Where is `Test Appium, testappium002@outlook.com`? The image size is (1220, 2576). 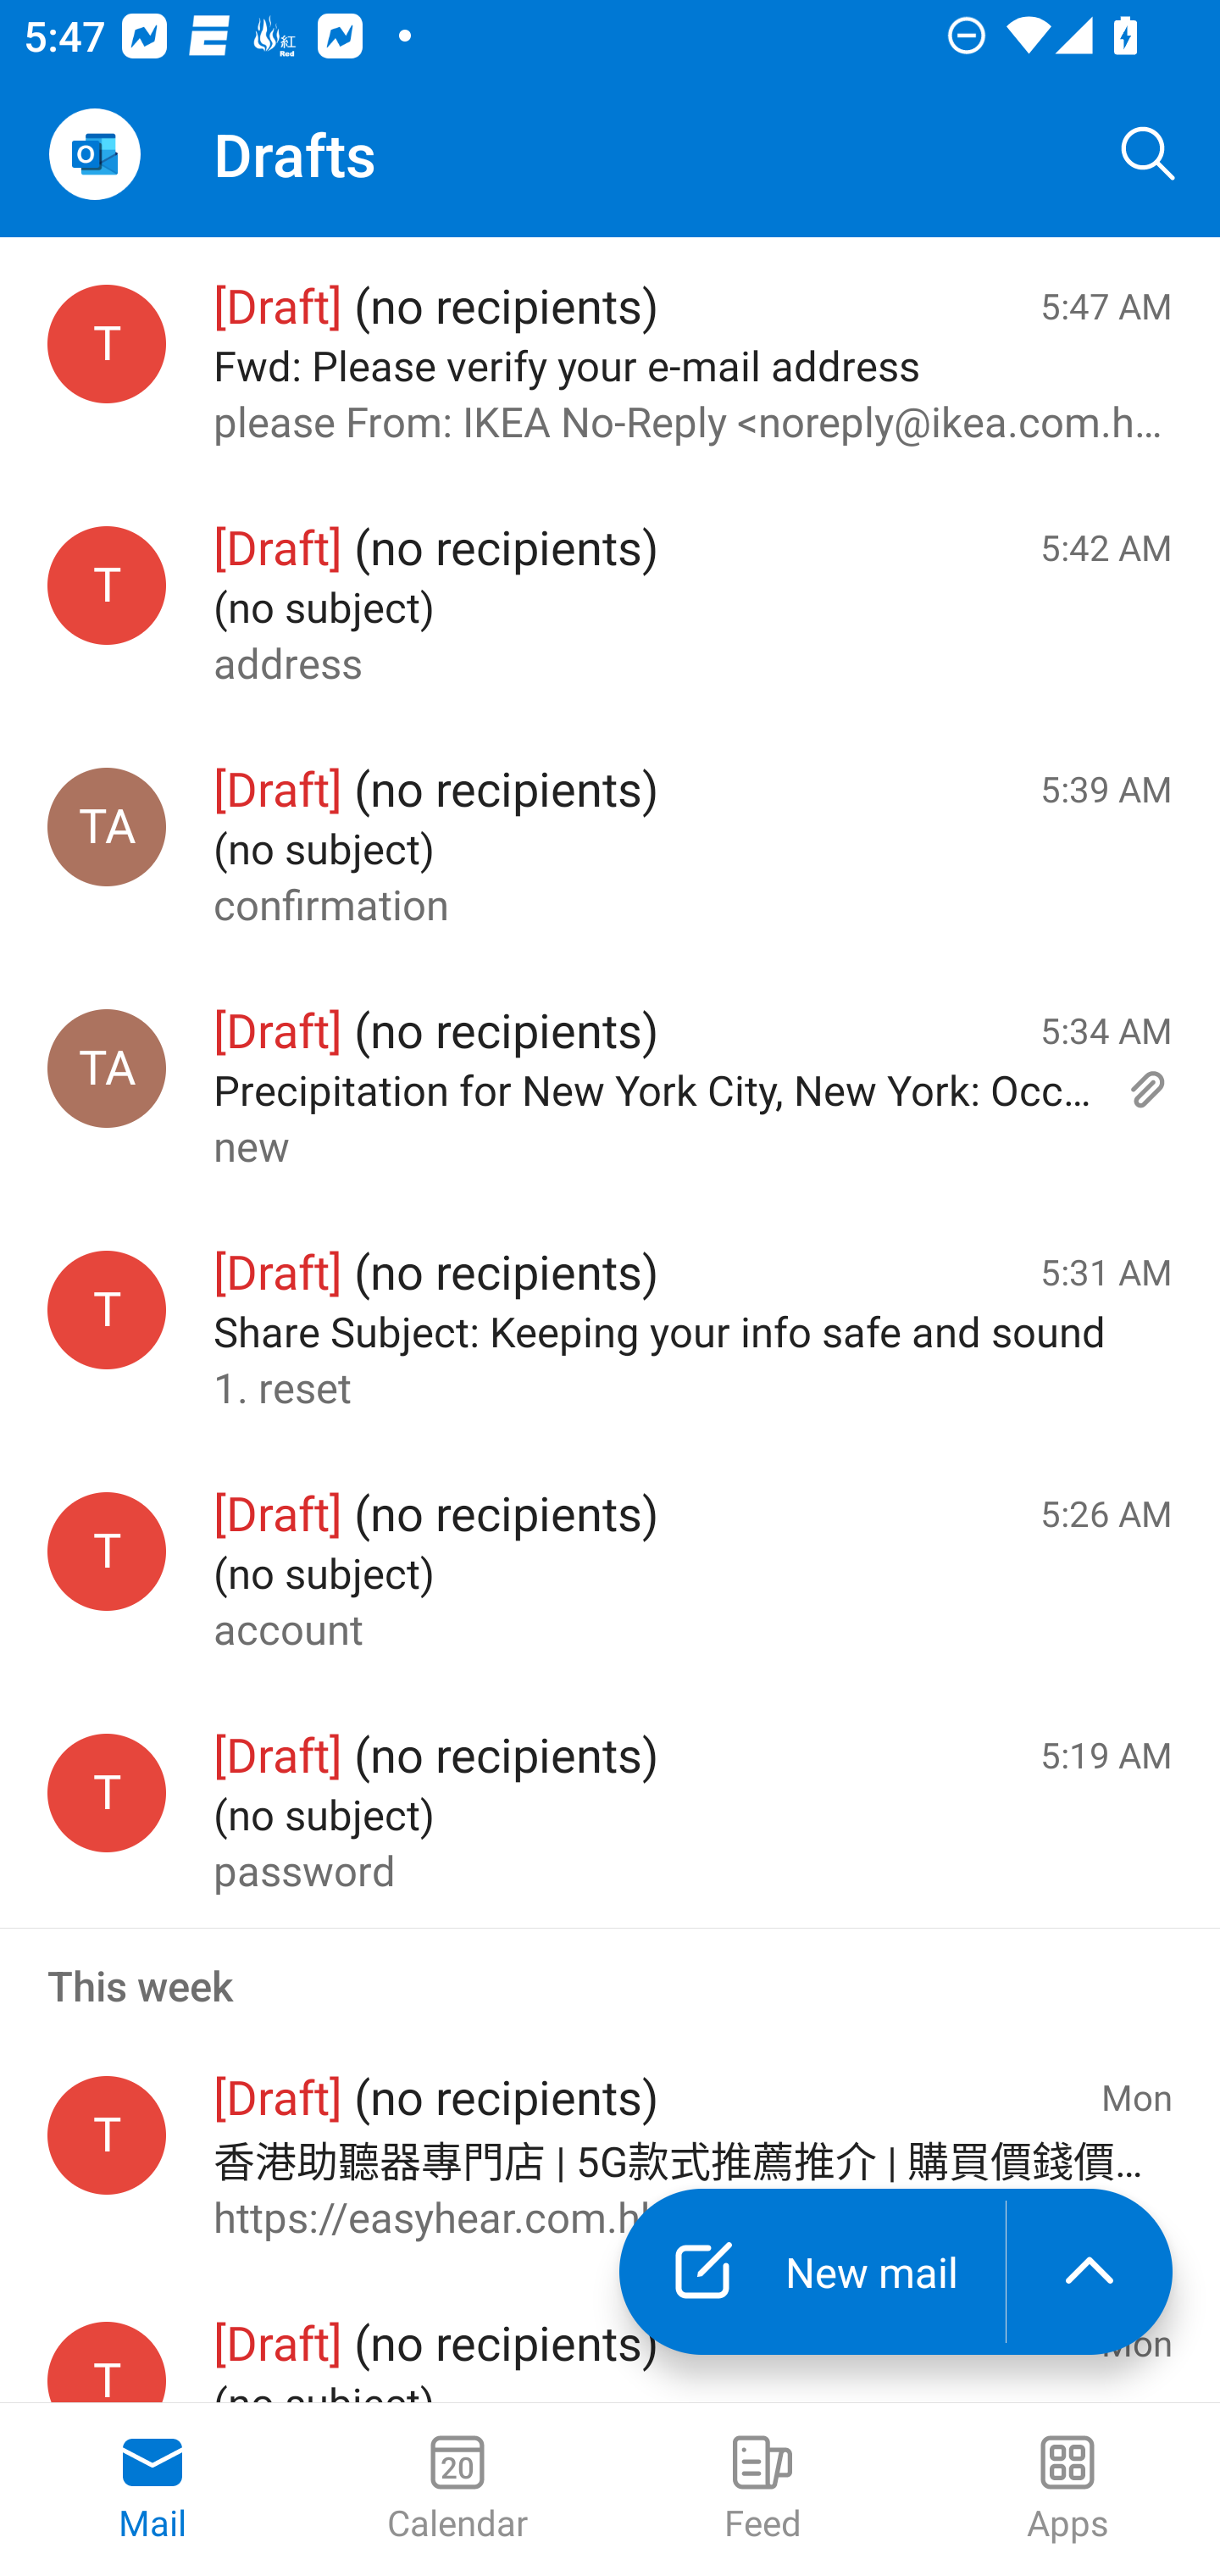
Test Appium, testappium002@outlook.com is located at coordinates (107, 1069).